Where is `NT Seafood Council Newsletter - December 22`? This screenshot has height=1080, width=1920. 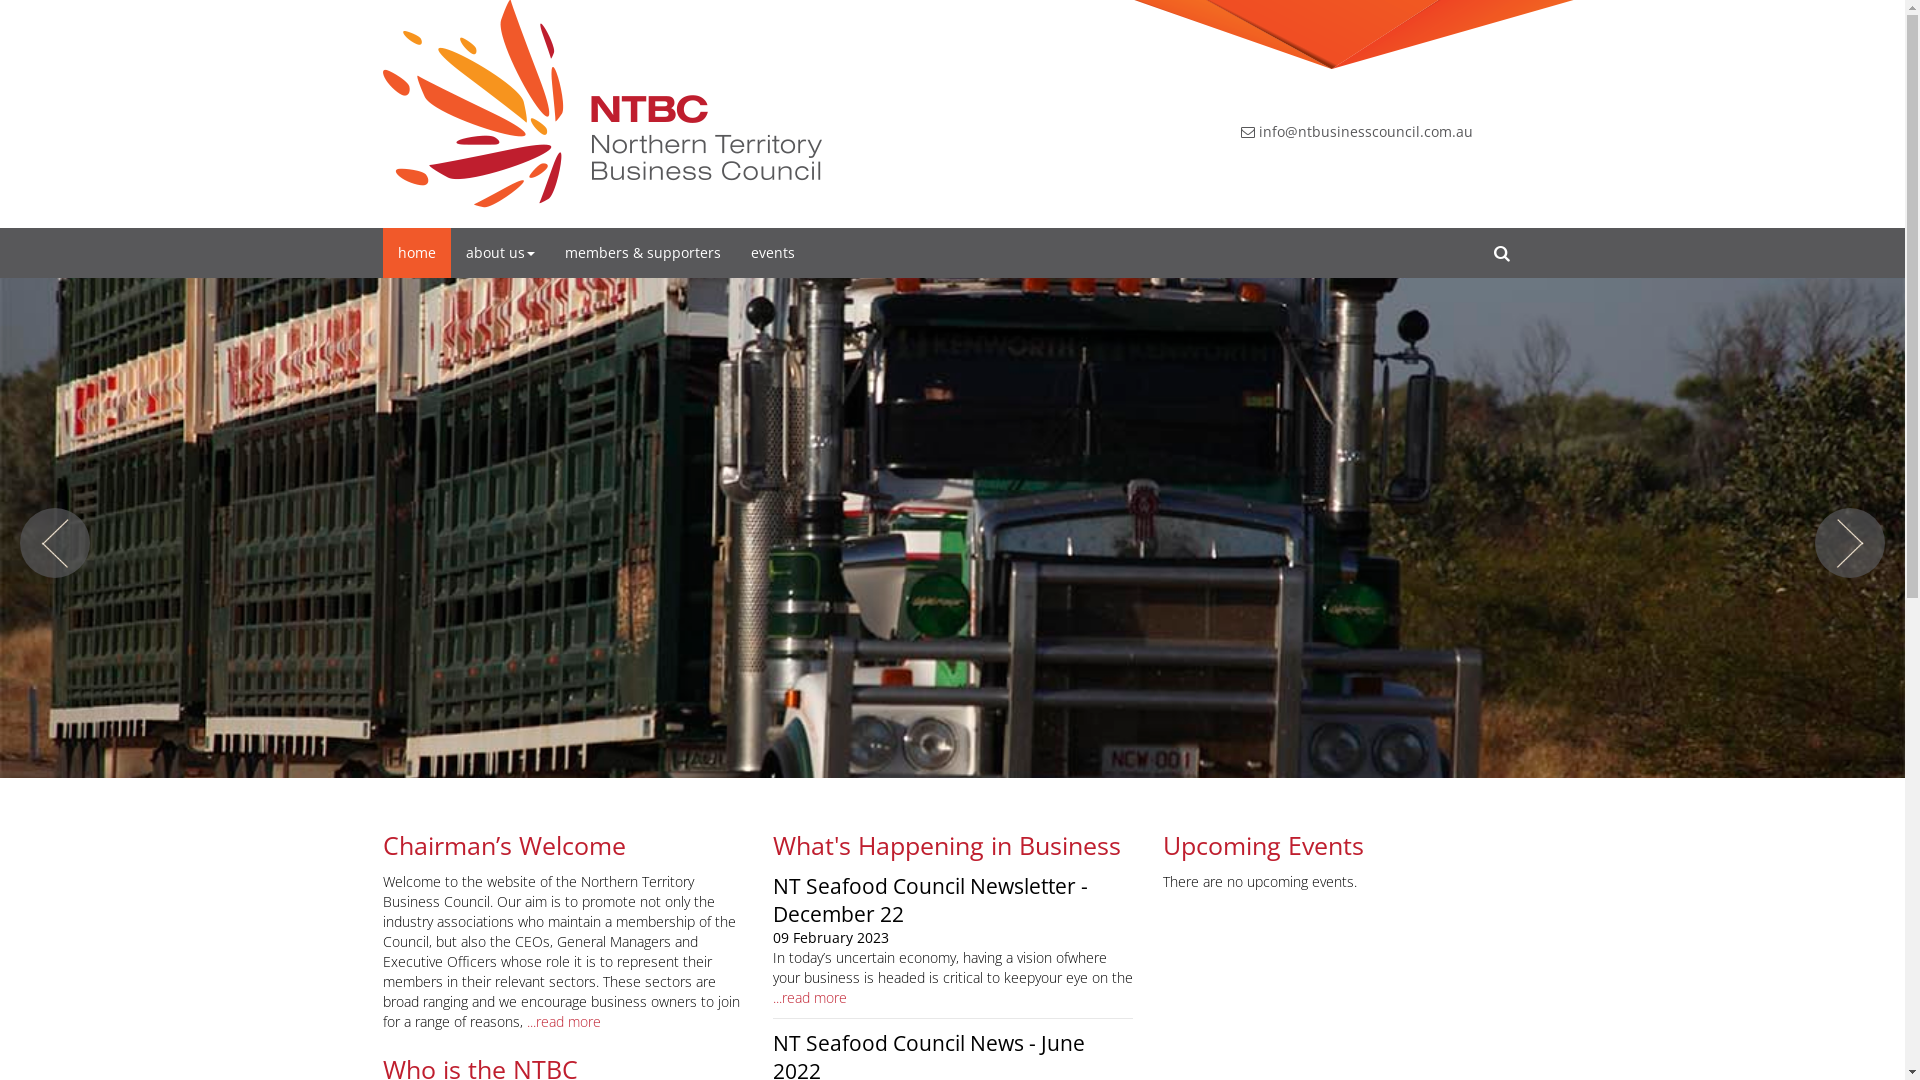 NT Seafood Council Newsletter - December 22 is located at coordinates (930, 900).